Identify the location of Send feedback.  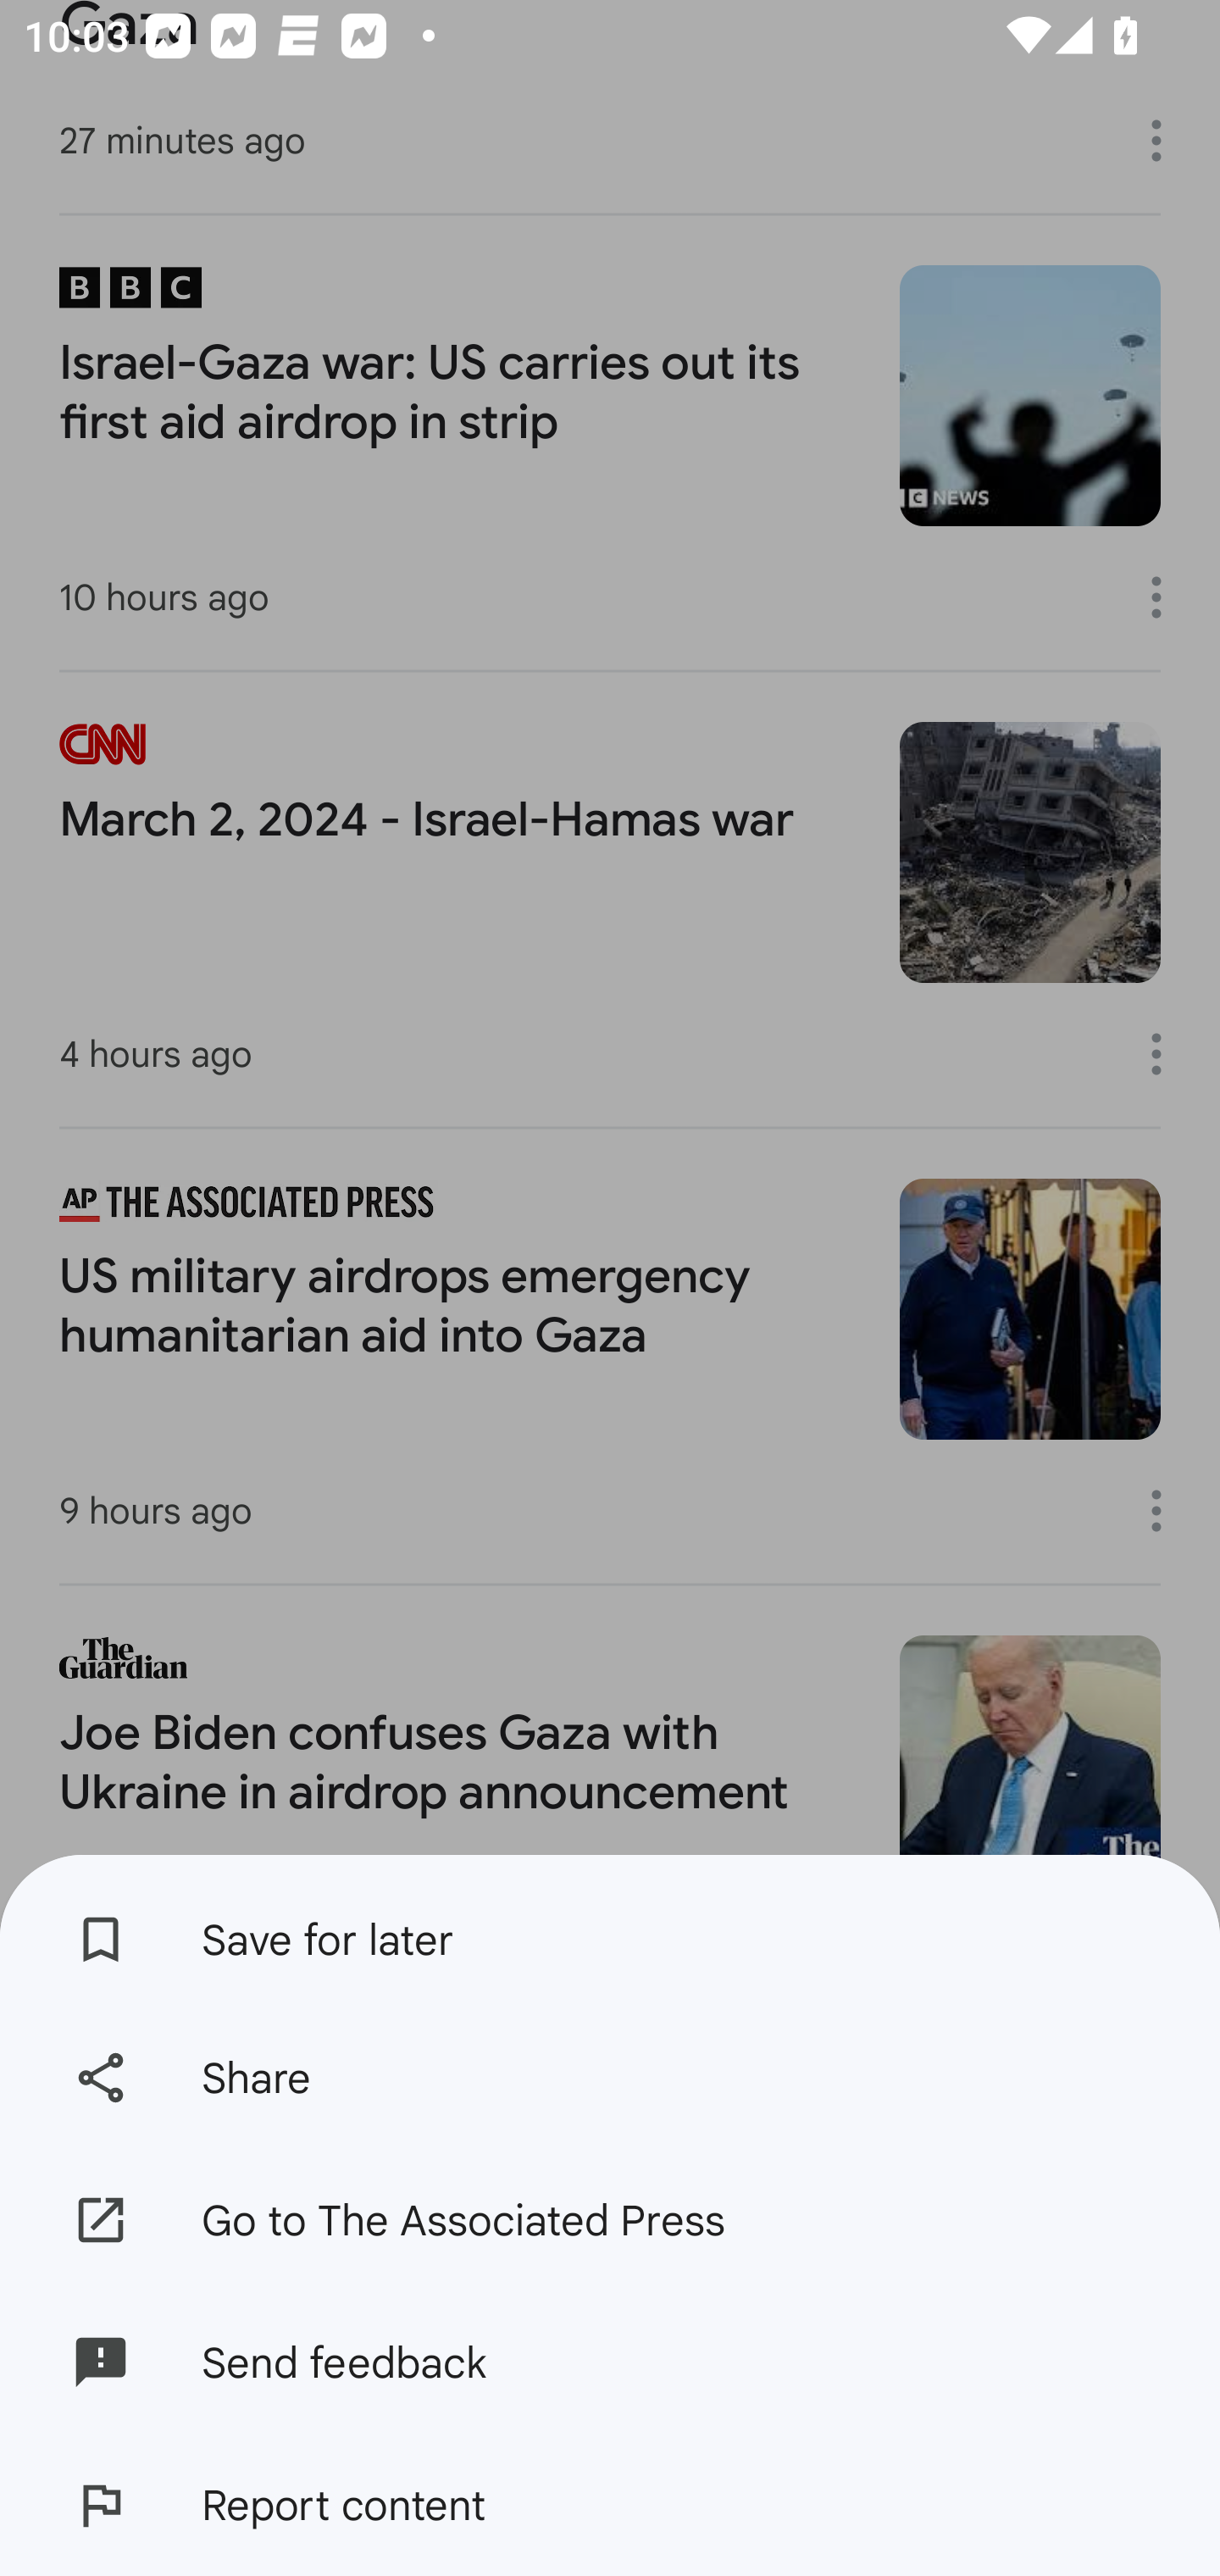
(610, 2362).